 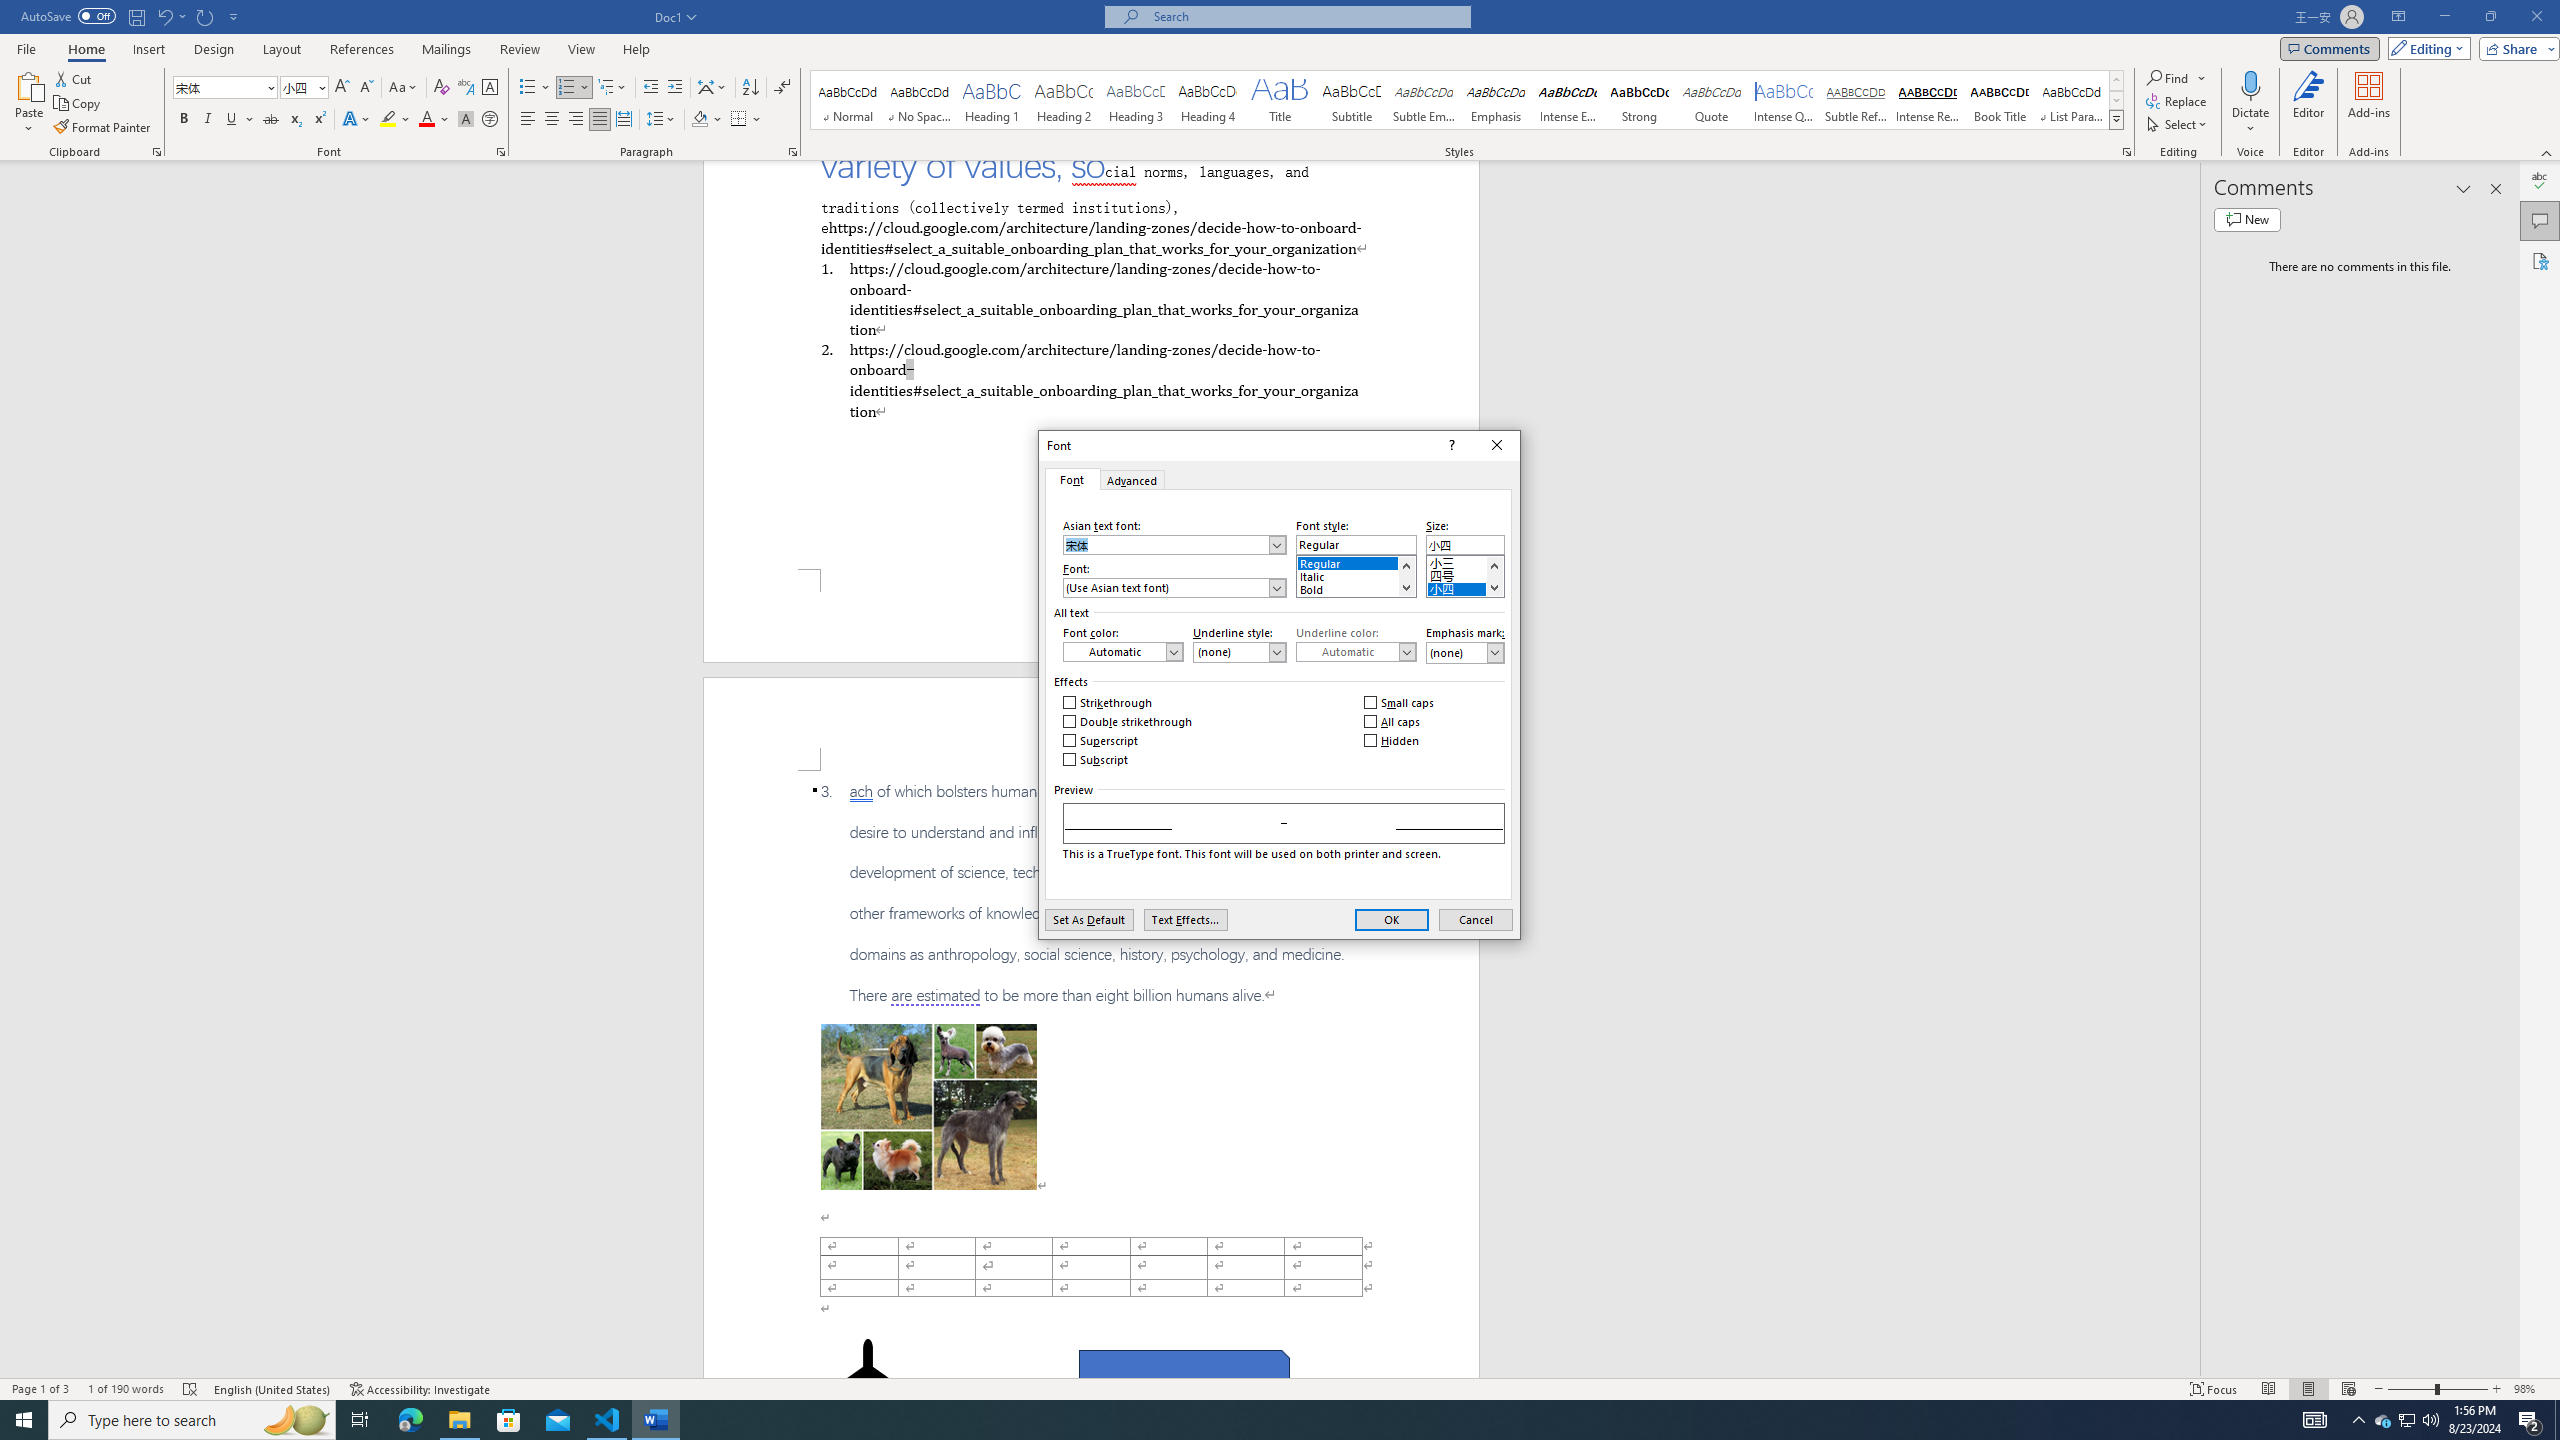 I want to click on Shading, so click(x=708, y=120).